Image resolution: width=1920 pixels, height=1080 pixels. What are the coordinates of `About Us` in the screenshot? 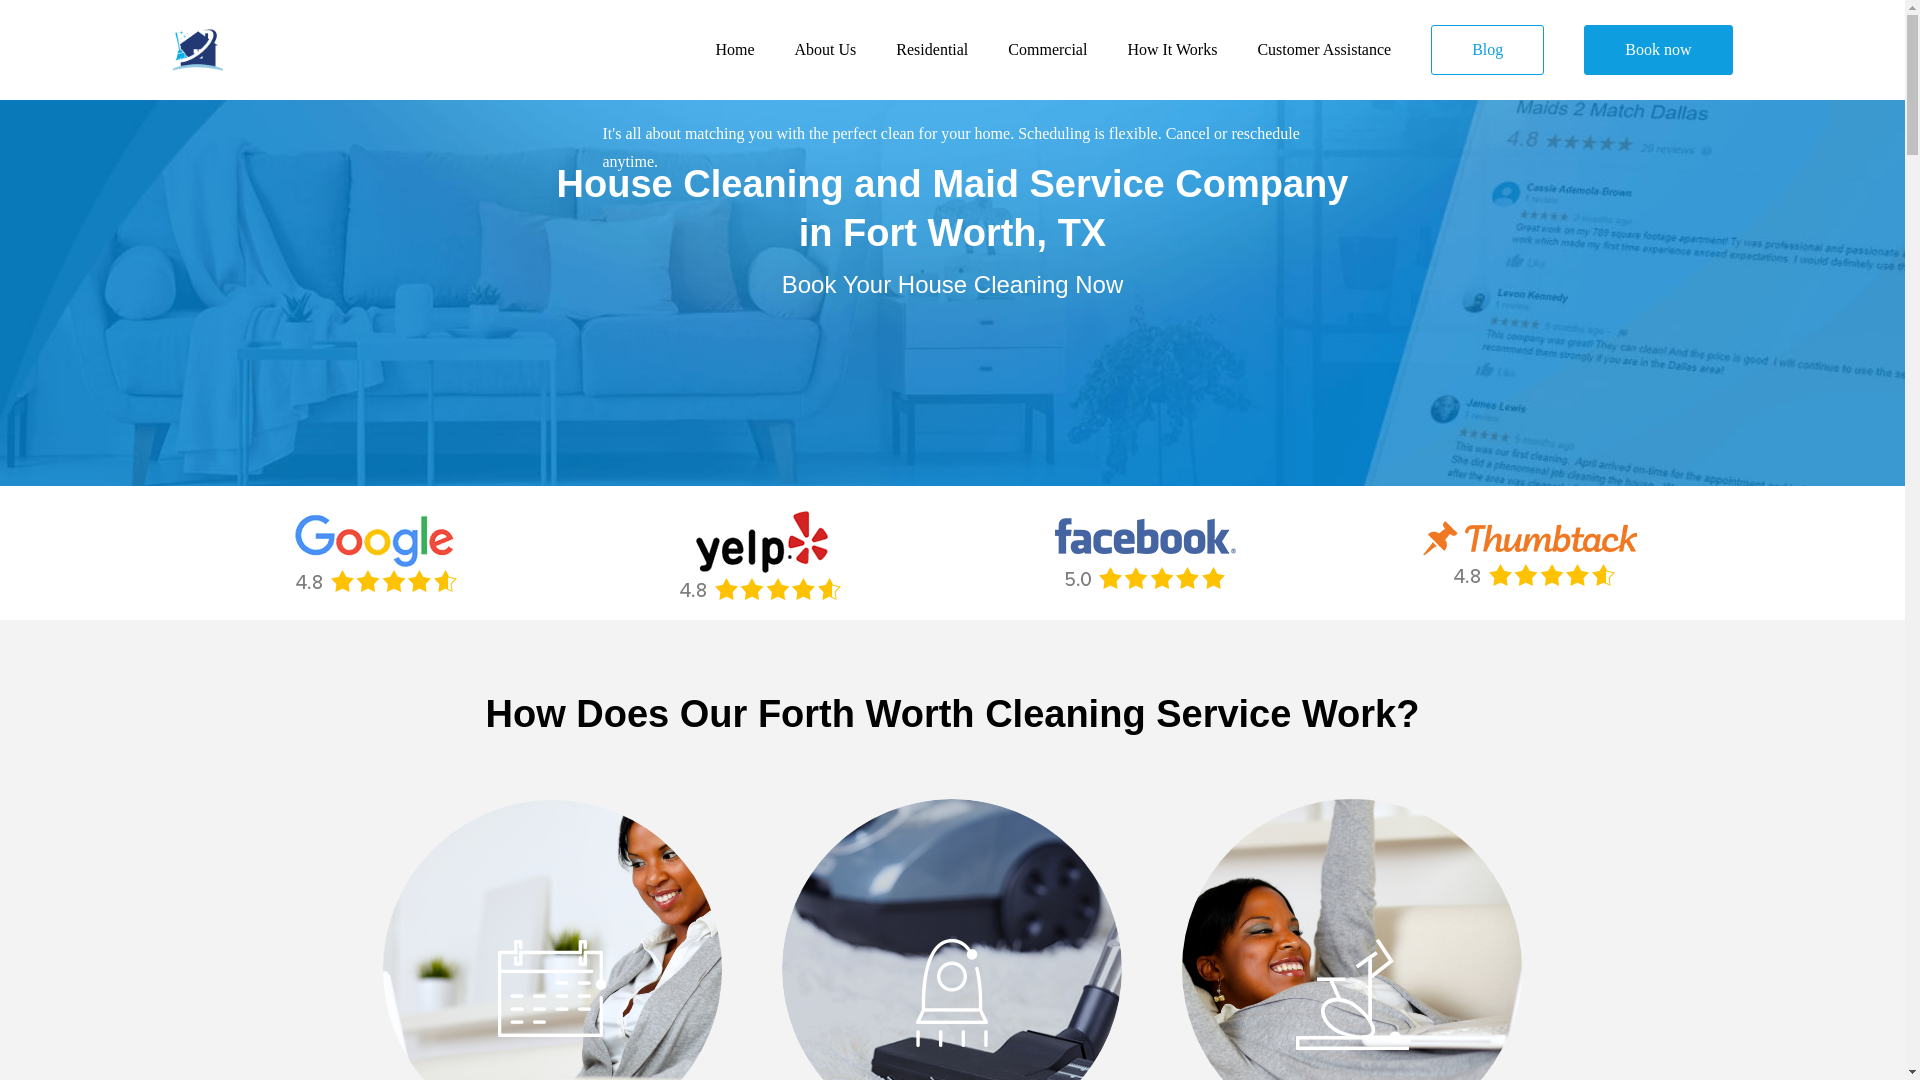 It's located at (825, 50).